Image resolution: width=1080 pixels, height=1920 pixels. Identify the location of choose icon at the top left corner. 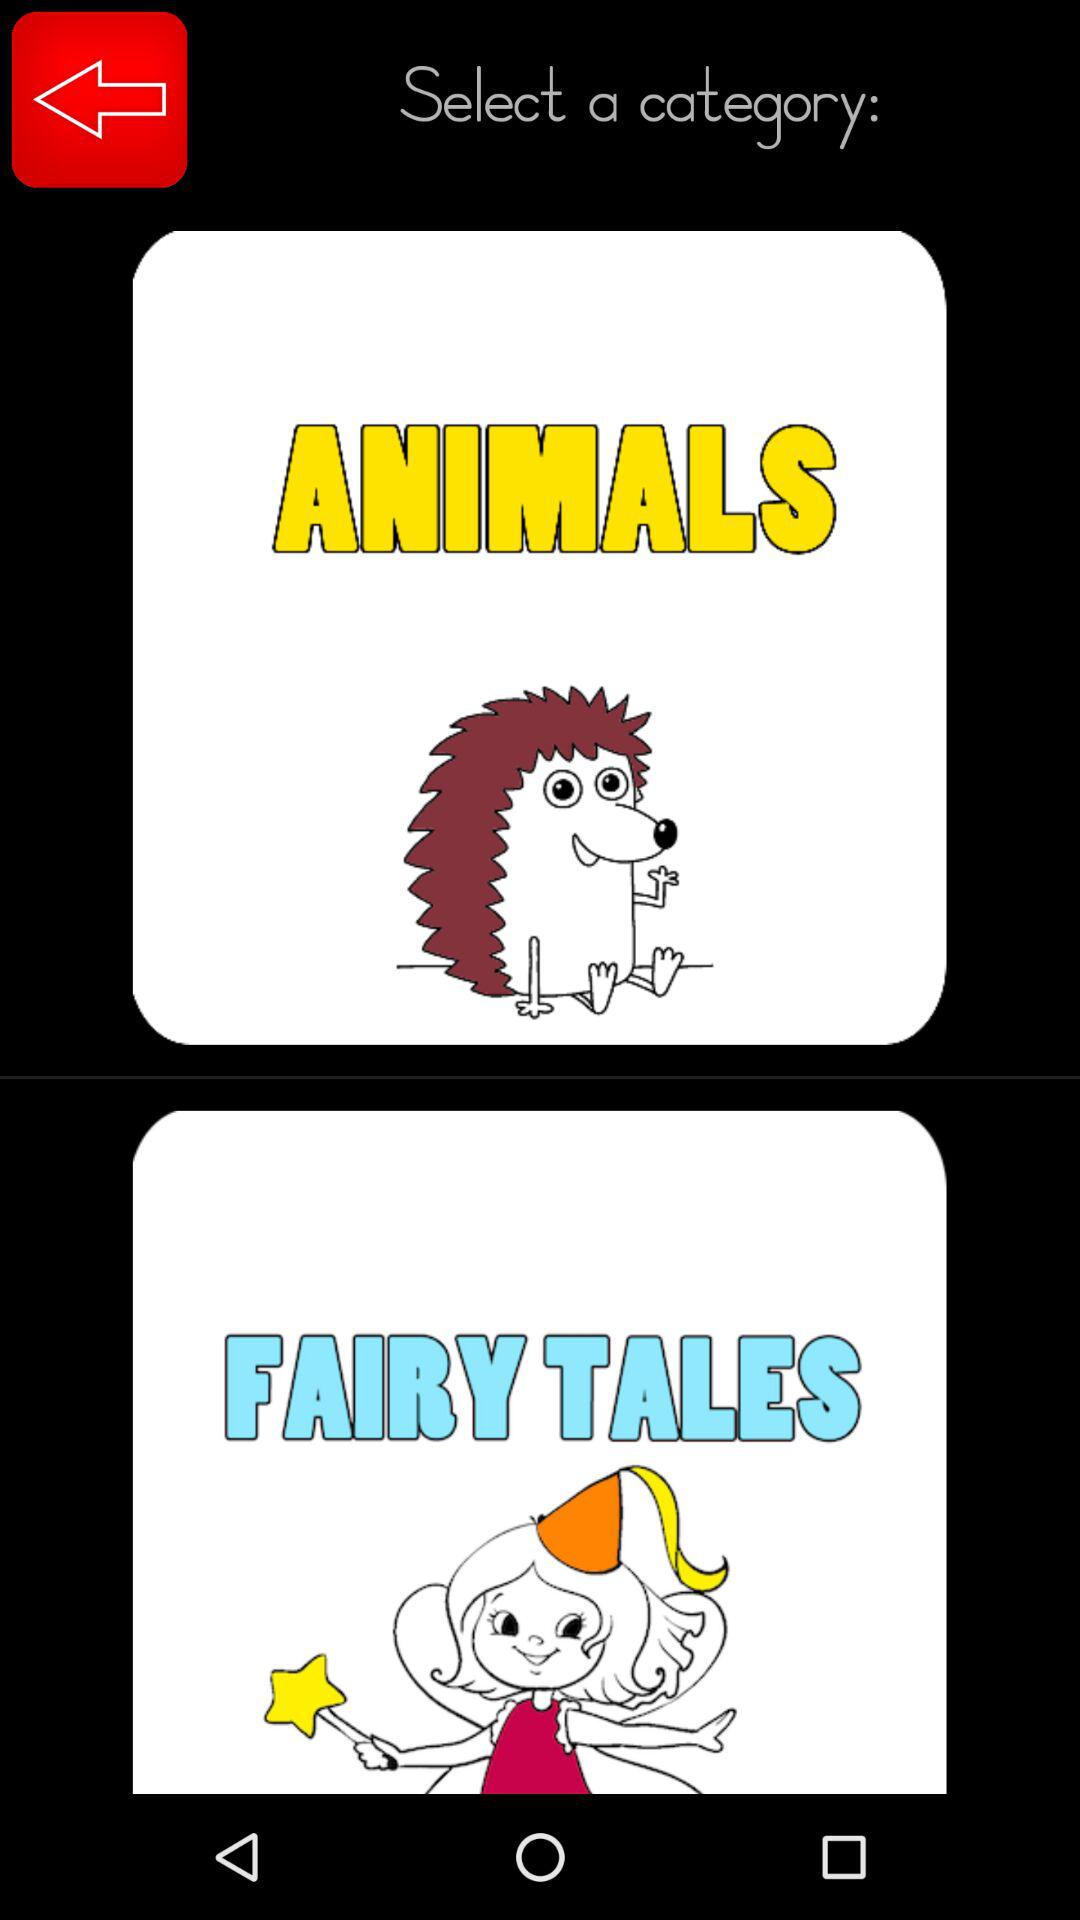
(100, 100).